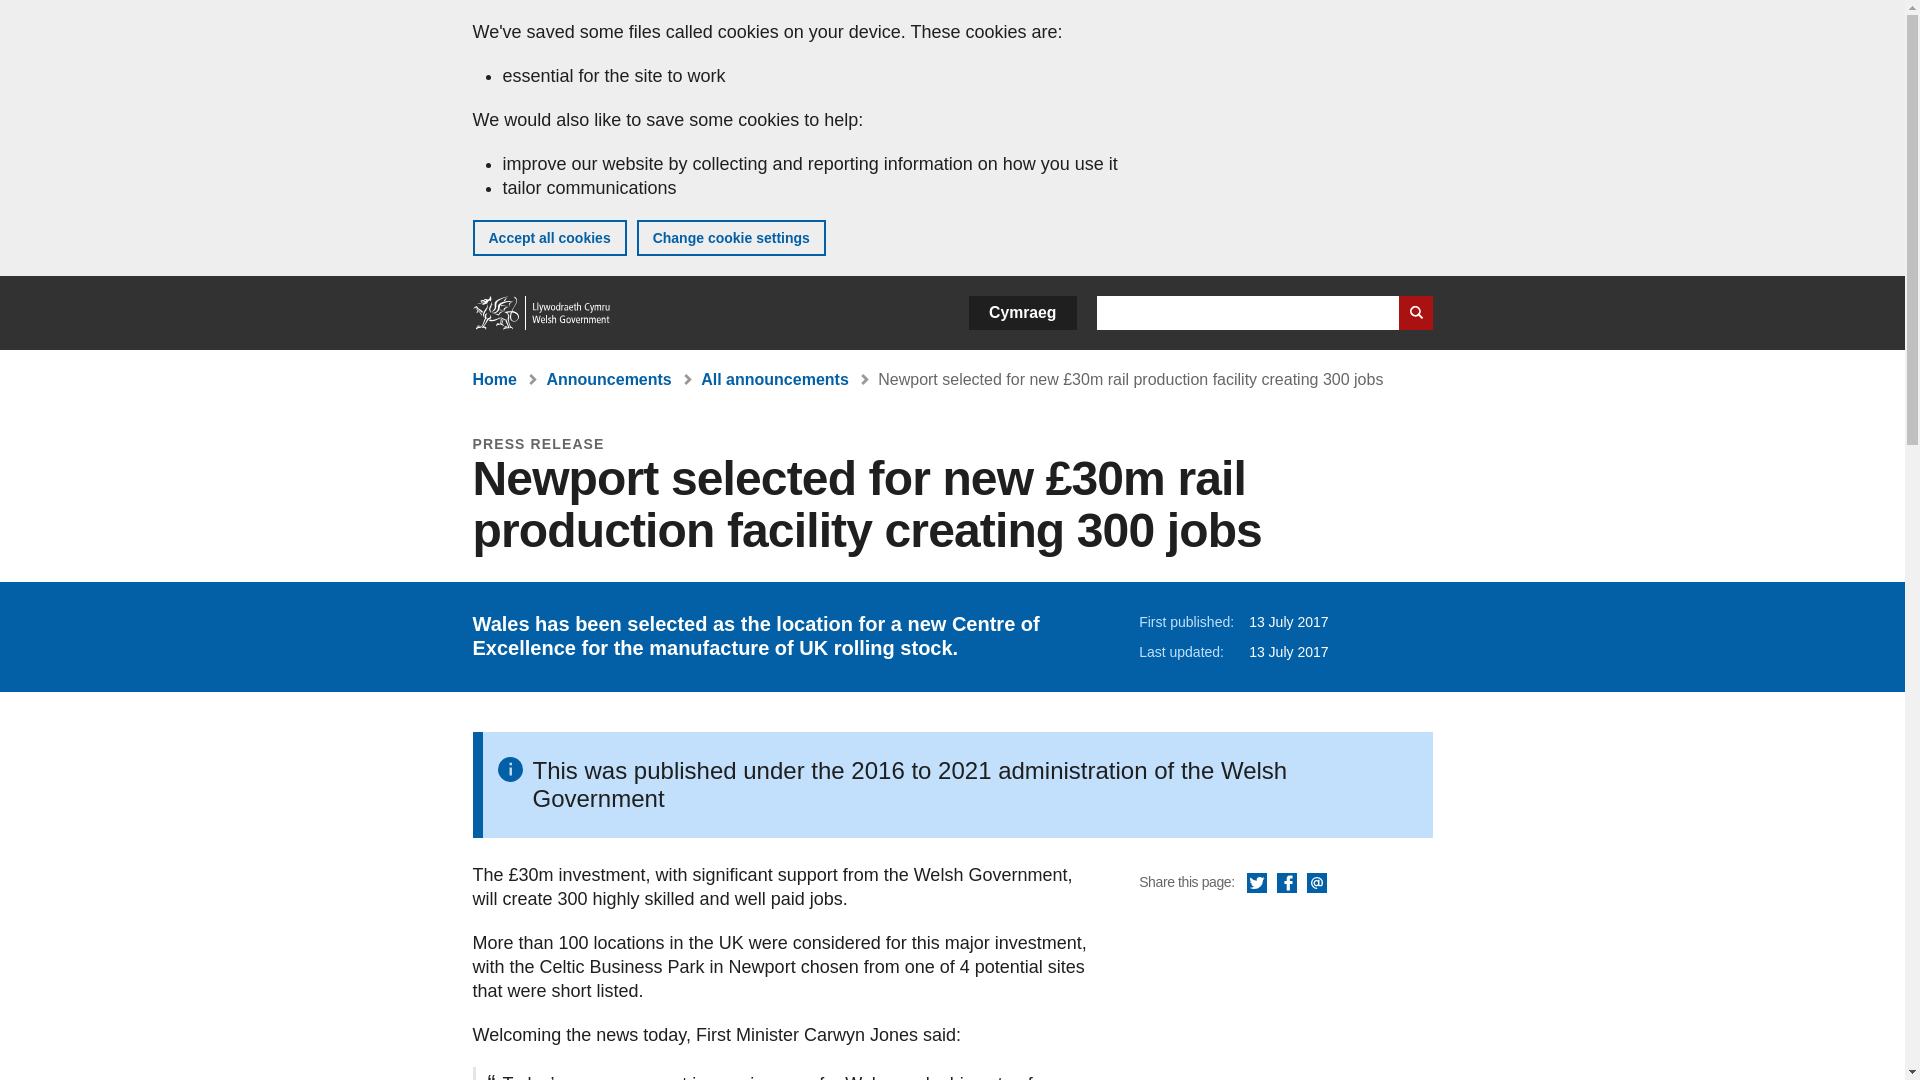  I want to click on All announcements, so click(774, 379).